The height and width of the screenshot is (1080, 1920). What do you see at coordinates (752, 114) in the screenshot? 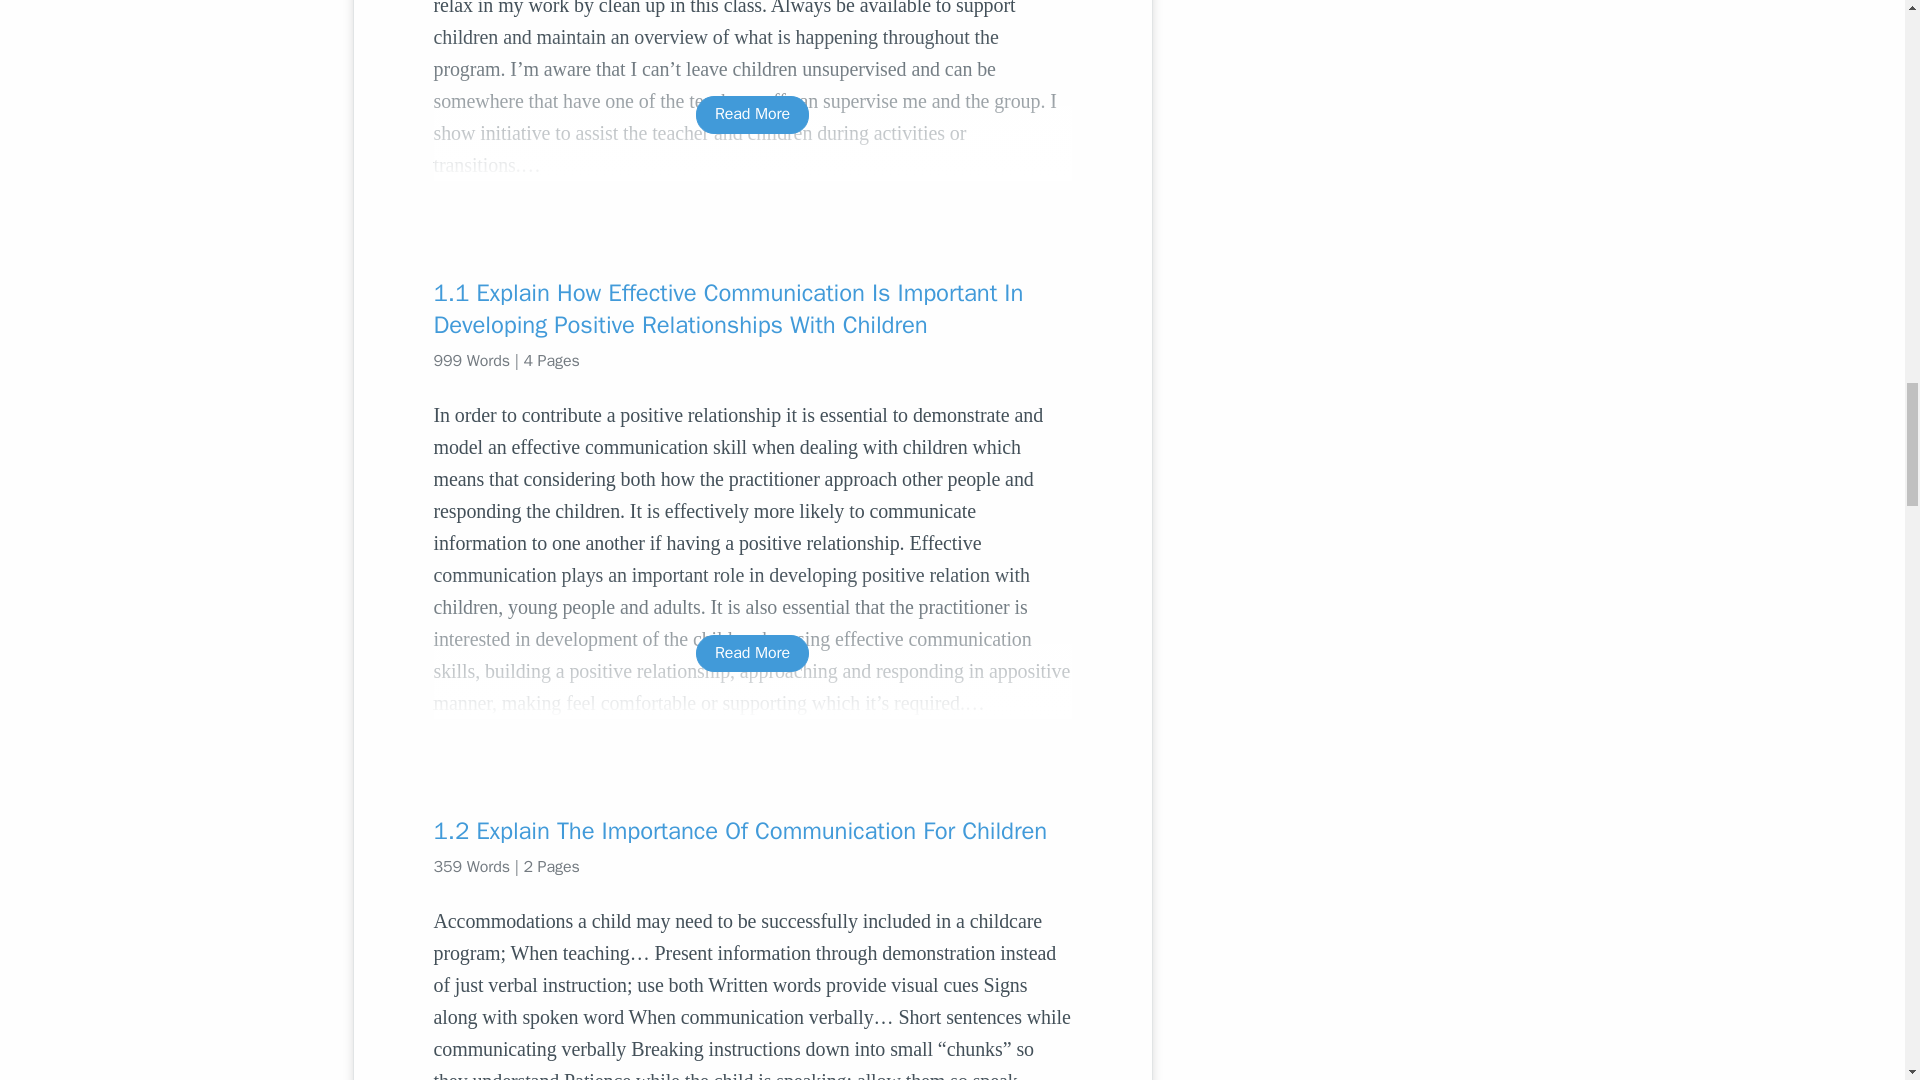
I see `Read More` at bounding box center [752, 114].